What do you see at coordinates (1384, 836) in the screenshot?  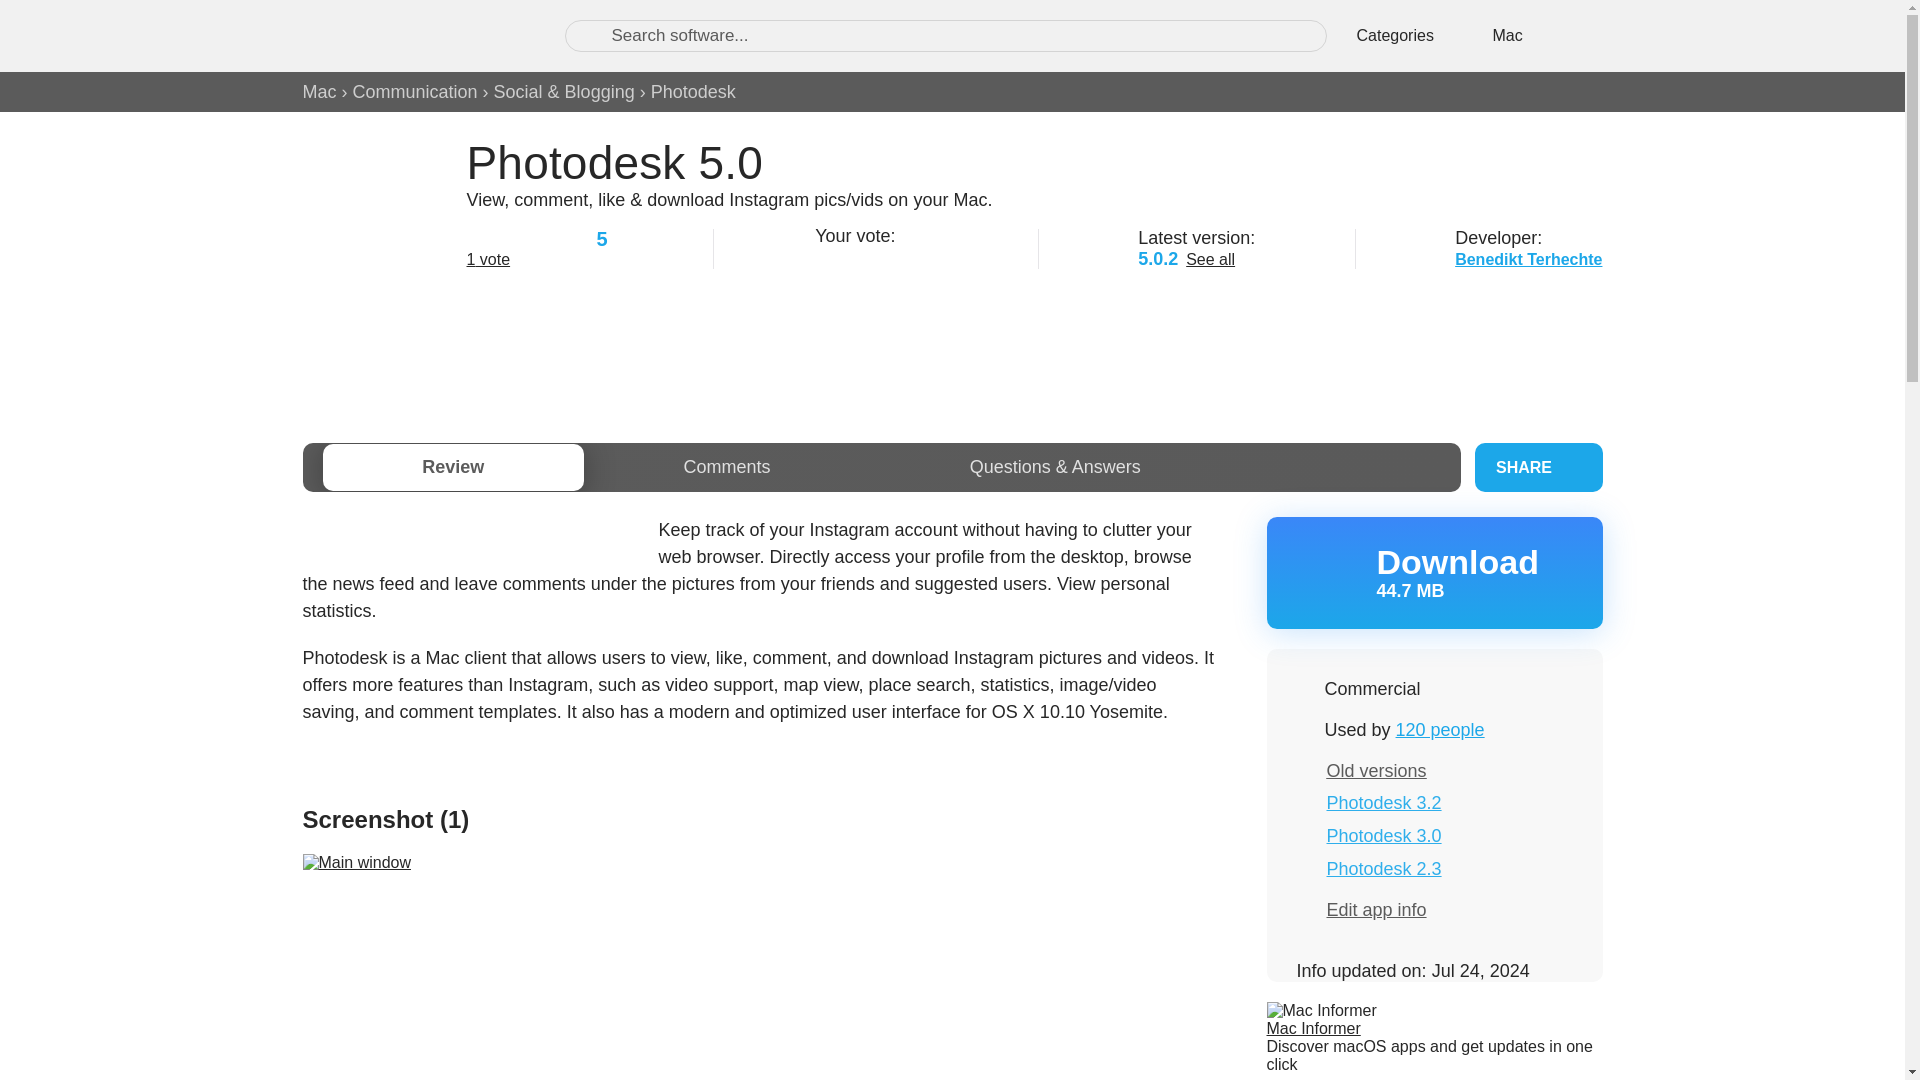 I see `Photodesk 3.0` at bounding box center [1384, 836].